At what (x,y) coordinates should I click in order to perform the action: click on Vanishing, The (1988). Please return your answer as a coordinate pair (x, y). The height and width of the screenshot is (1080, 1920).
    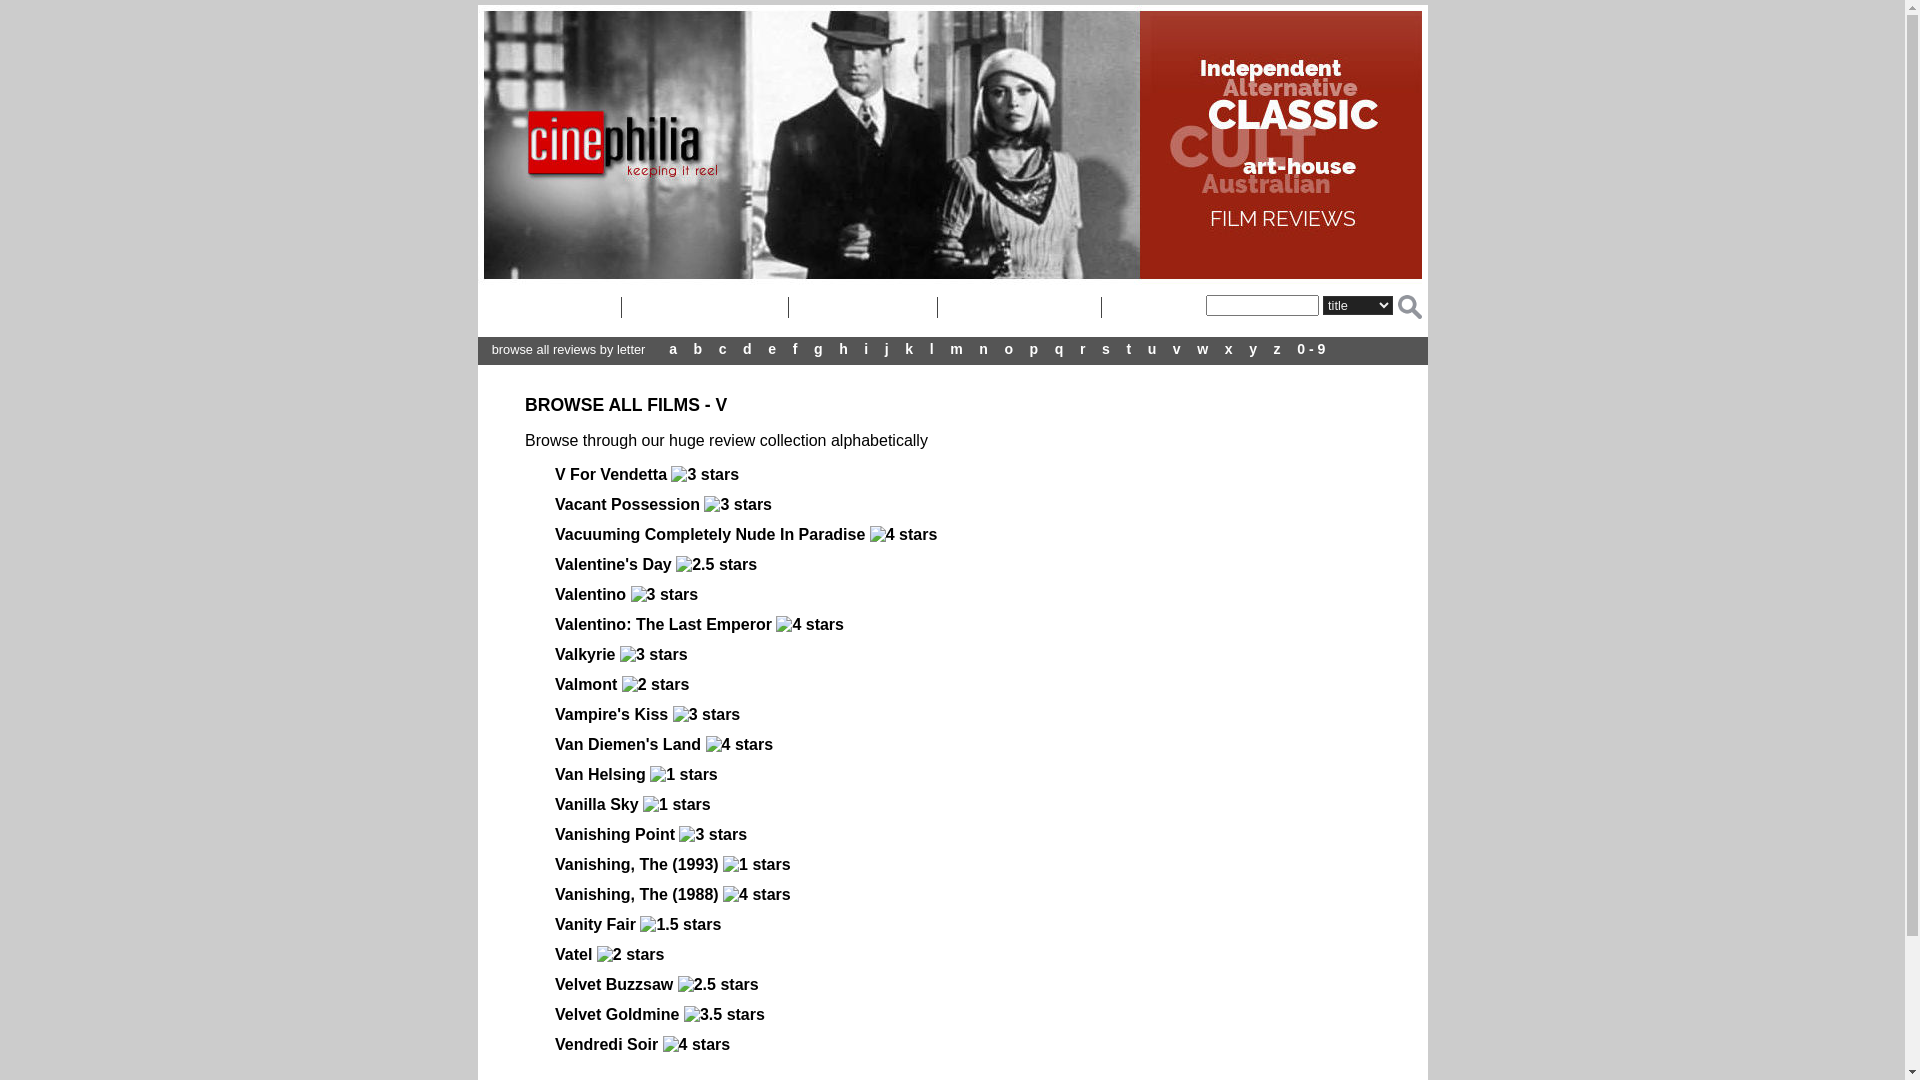
    Looking at the image, I should click on (637, 894).